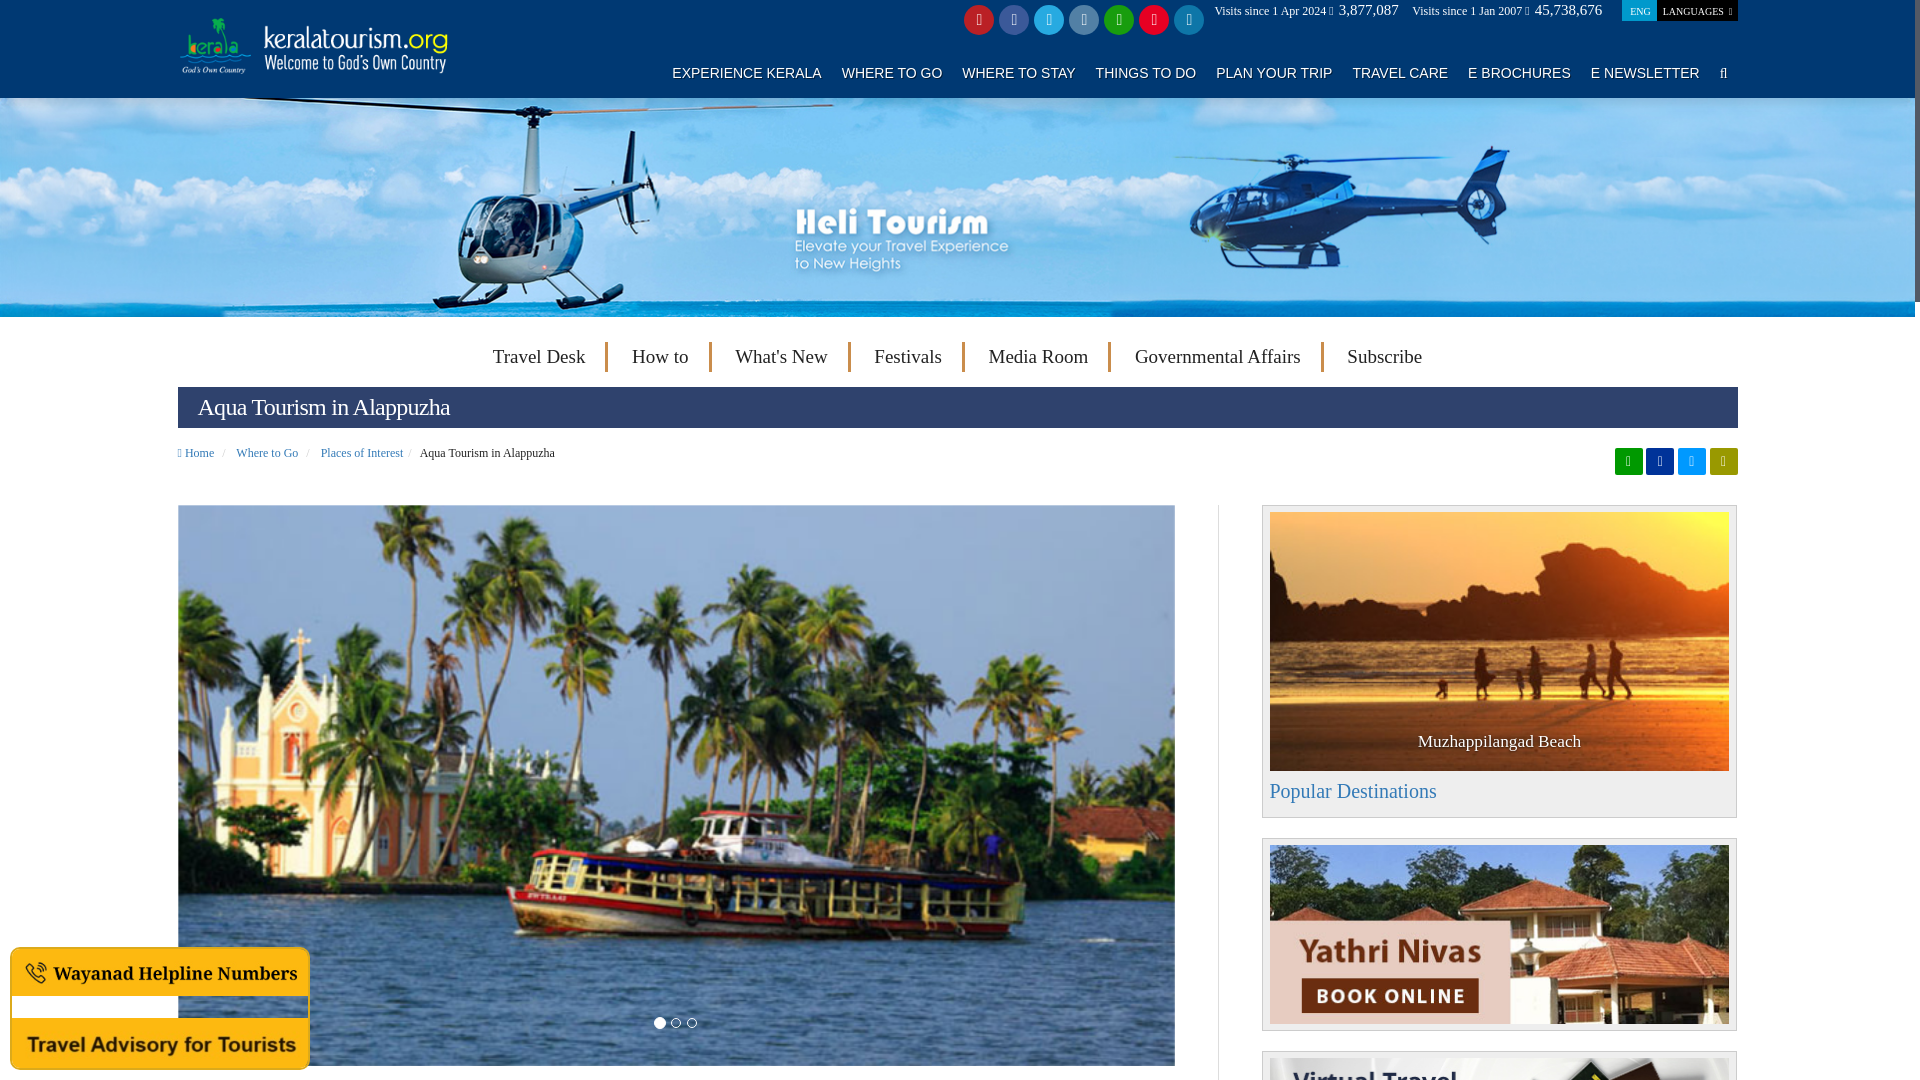  What do you see at coordinates (908, 356) in the screenshot?
I see `Festivals` at bounding box center [908, 356].